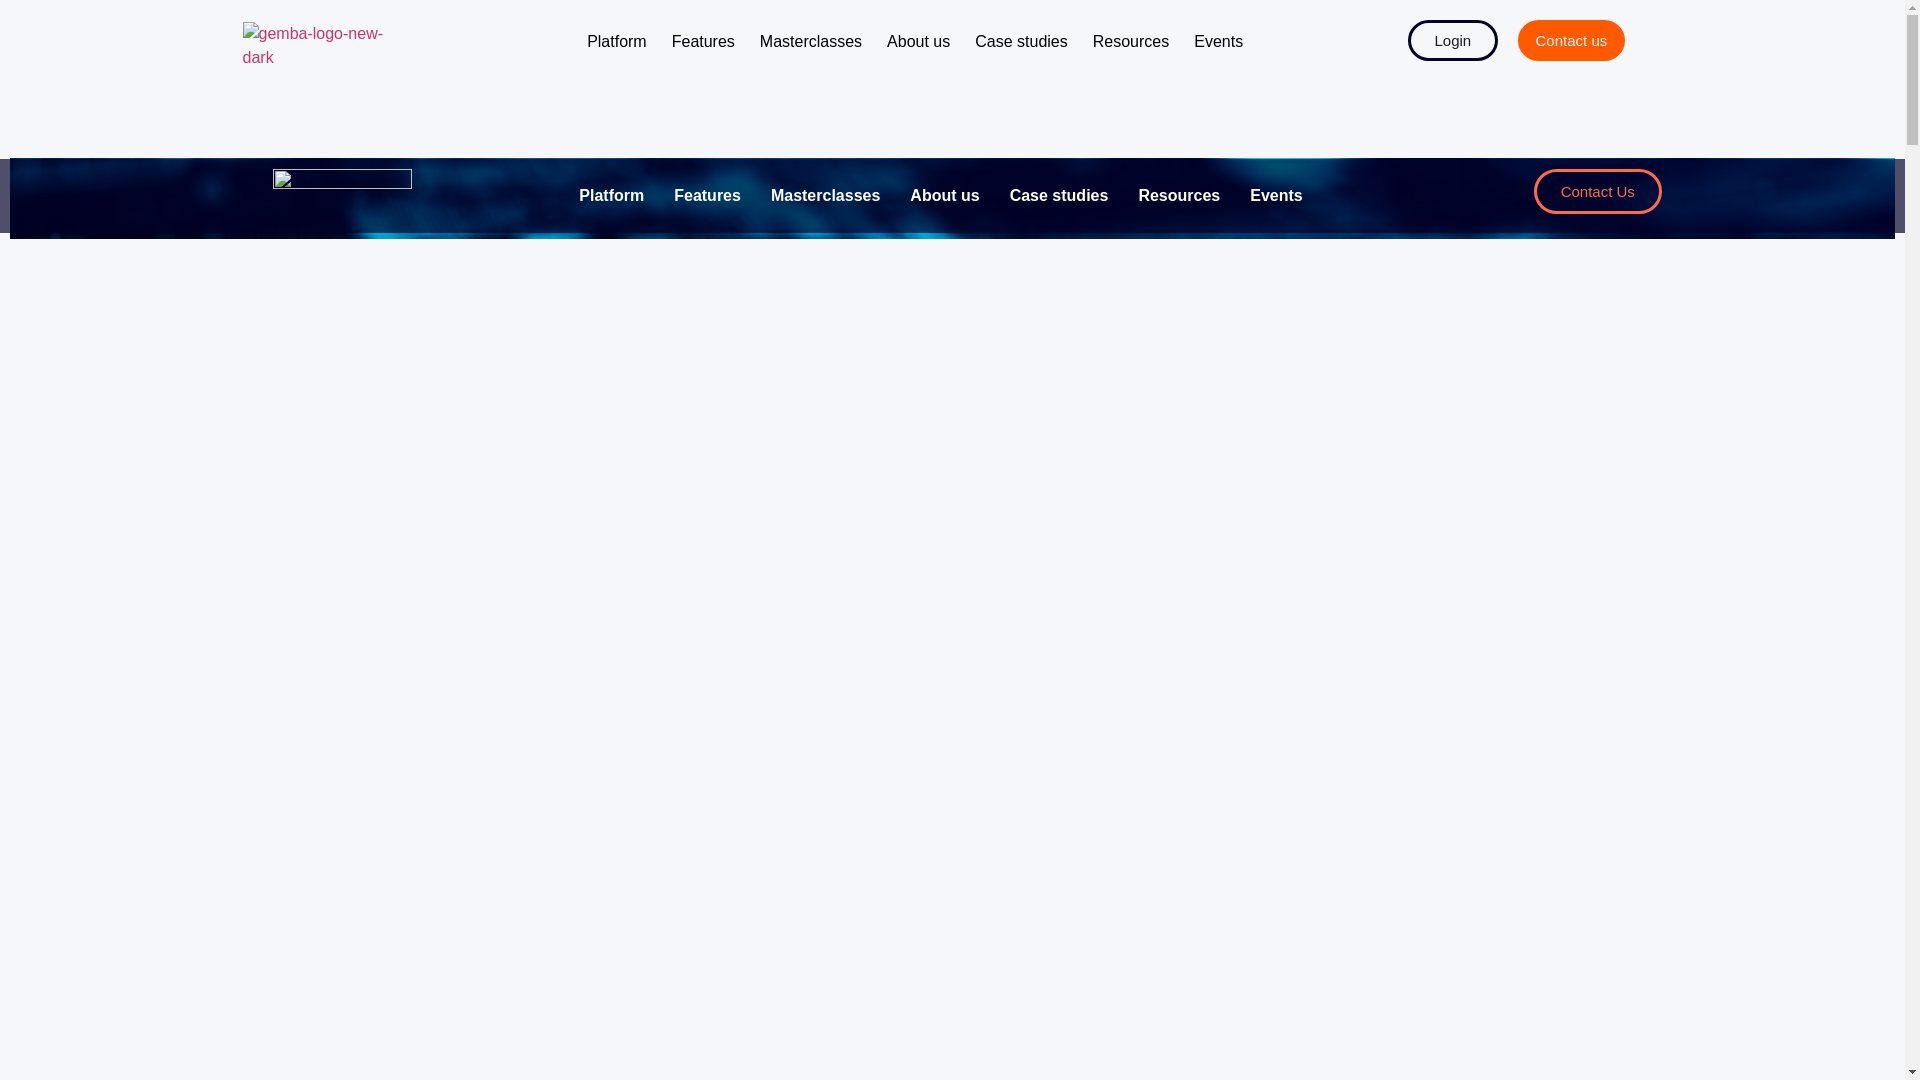  I want to click on   Login  , so click(1404, 34).